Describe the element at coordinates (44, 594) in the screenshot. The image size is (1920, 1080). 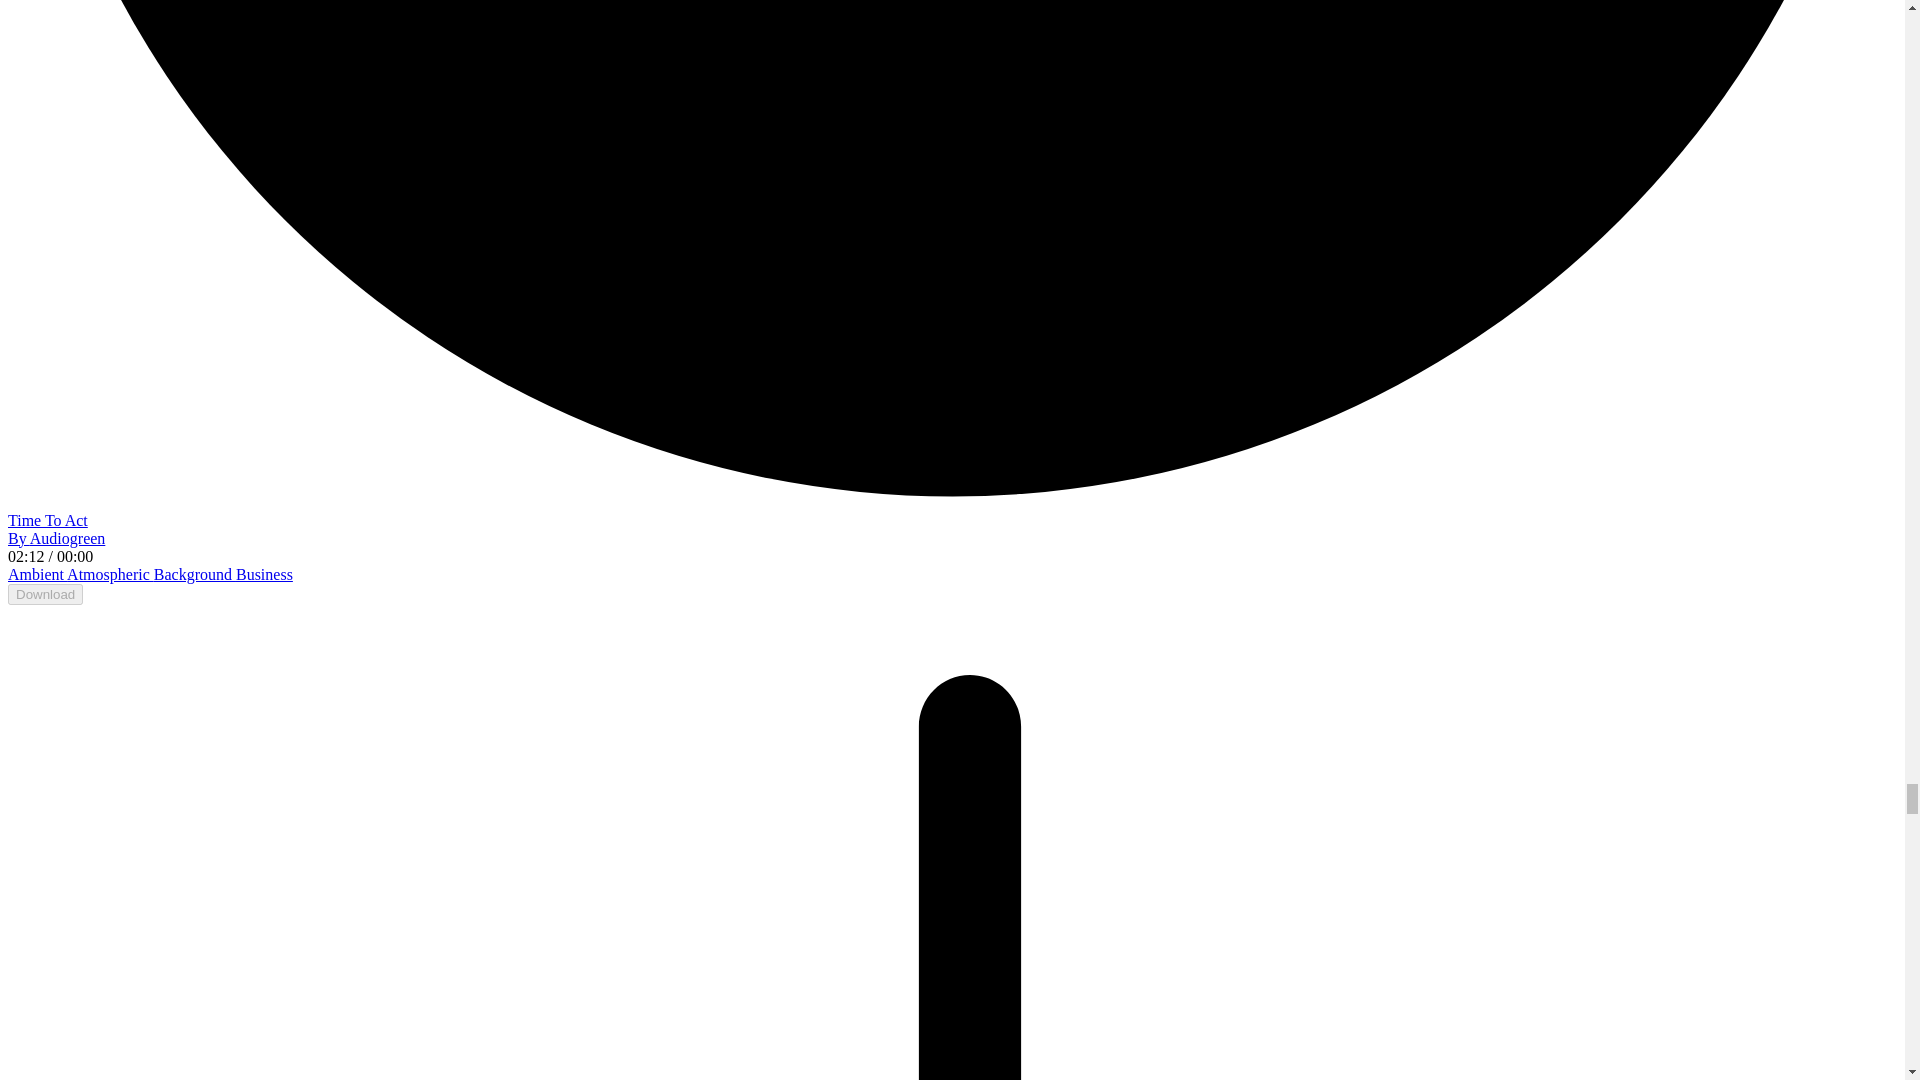
I see `Download` at that location.